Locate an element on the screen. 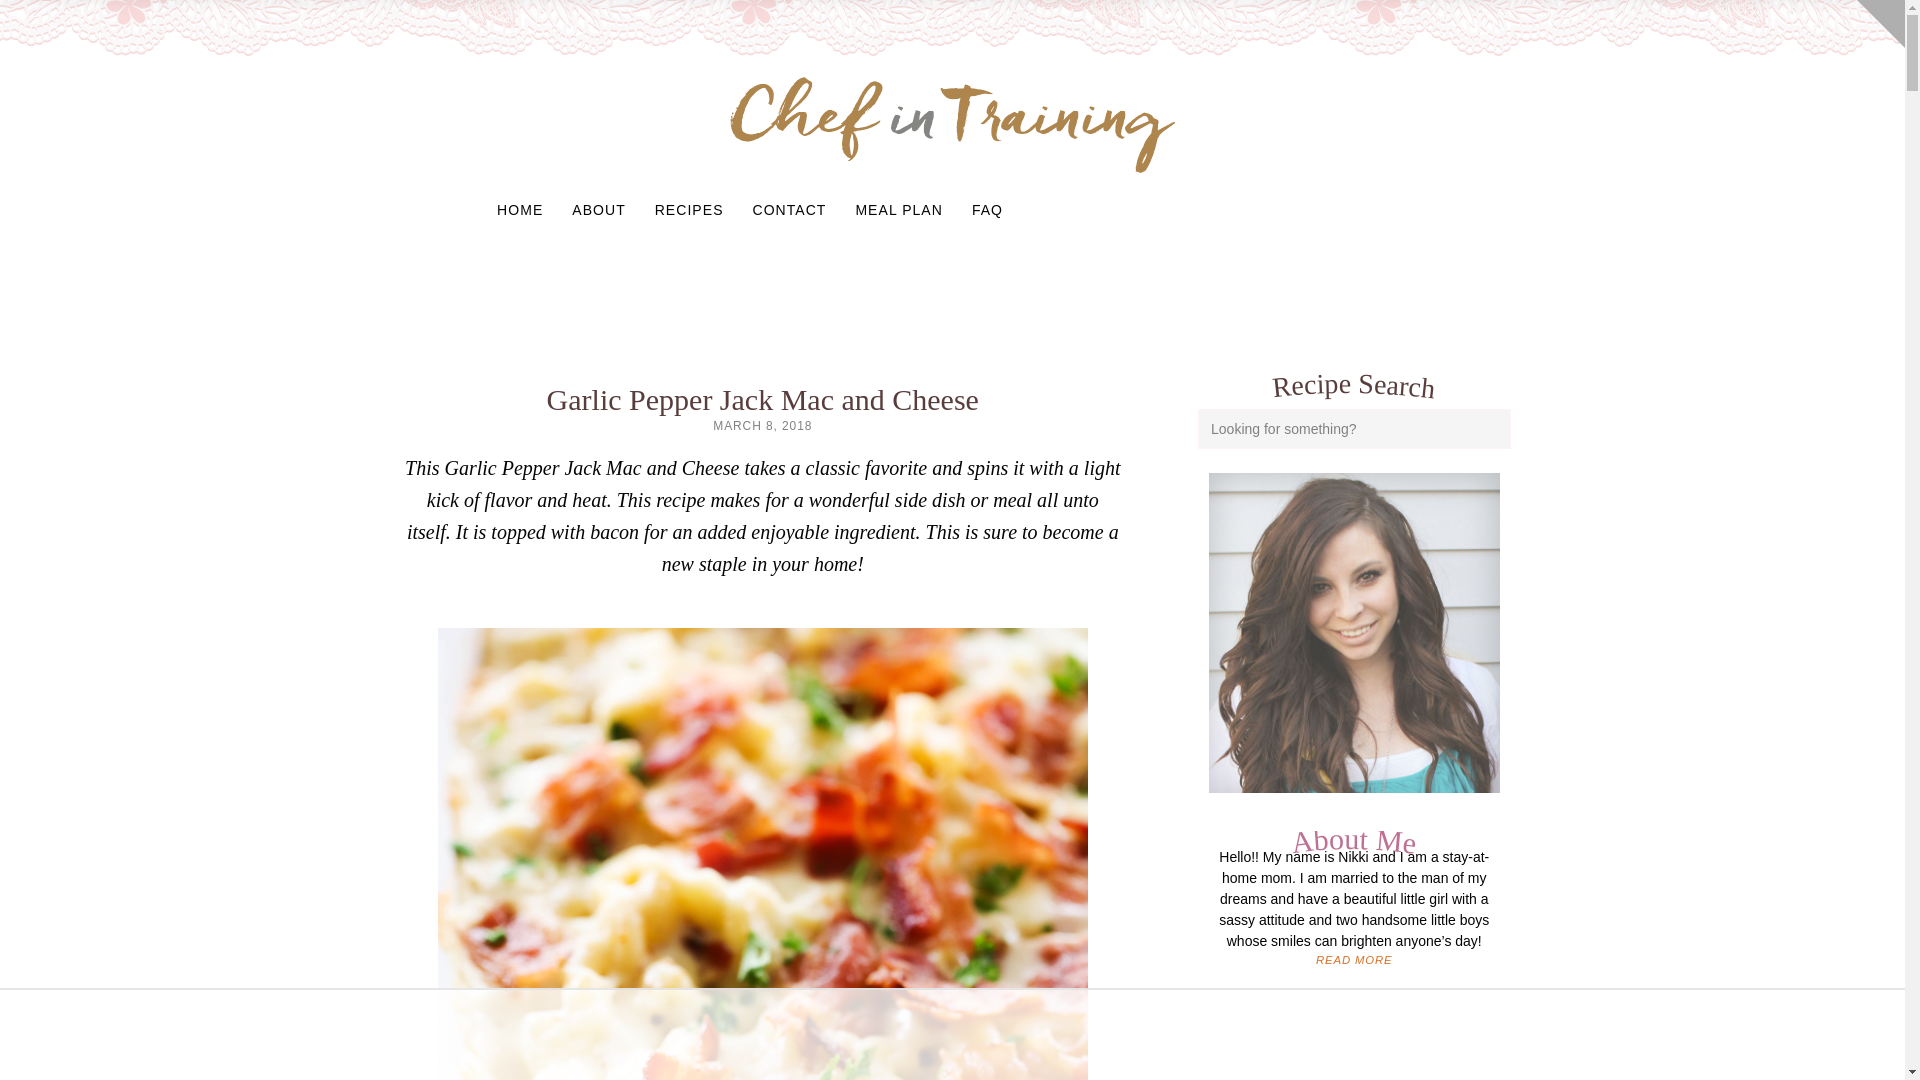 The height and width of the screenshot is (1080, 1920). CONTACT is located at coordinates (788, 210).